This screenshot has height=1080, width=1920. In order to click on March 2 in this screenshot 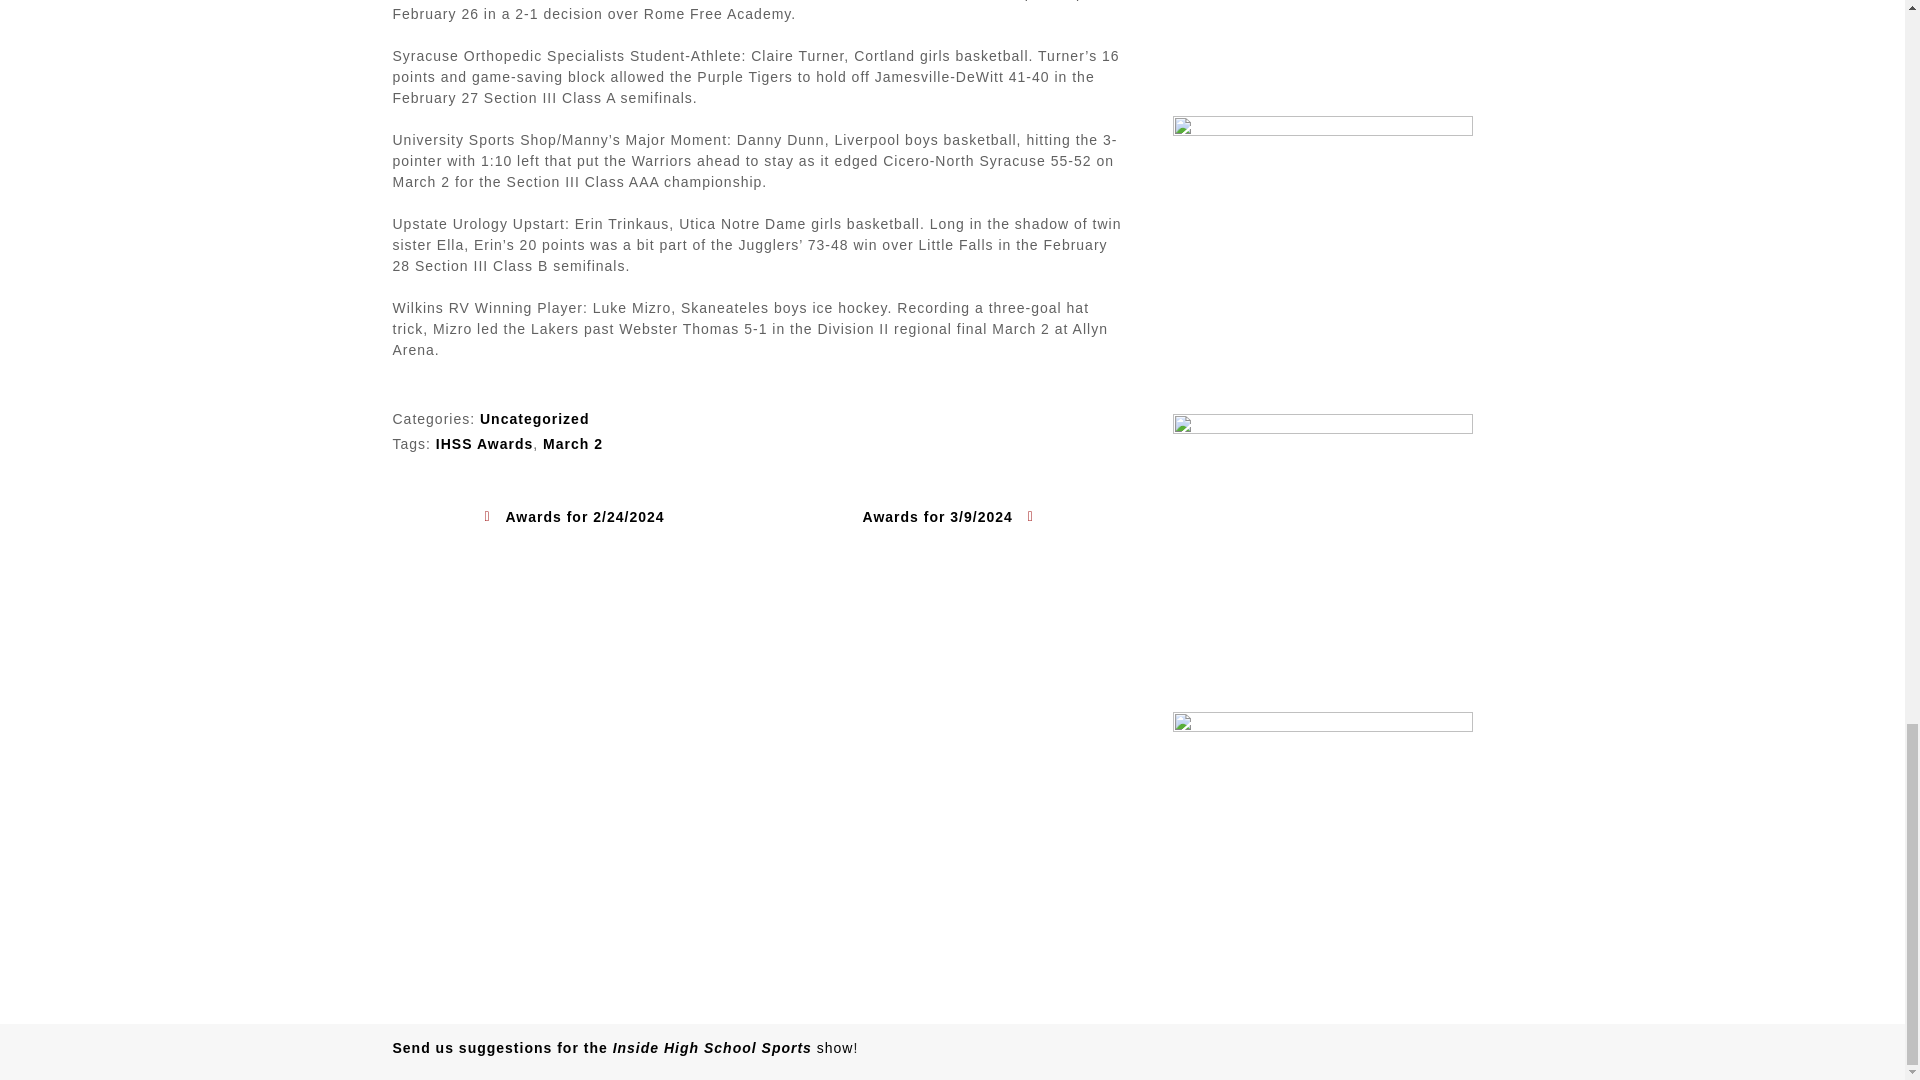, I will do `click(572, 444)`.